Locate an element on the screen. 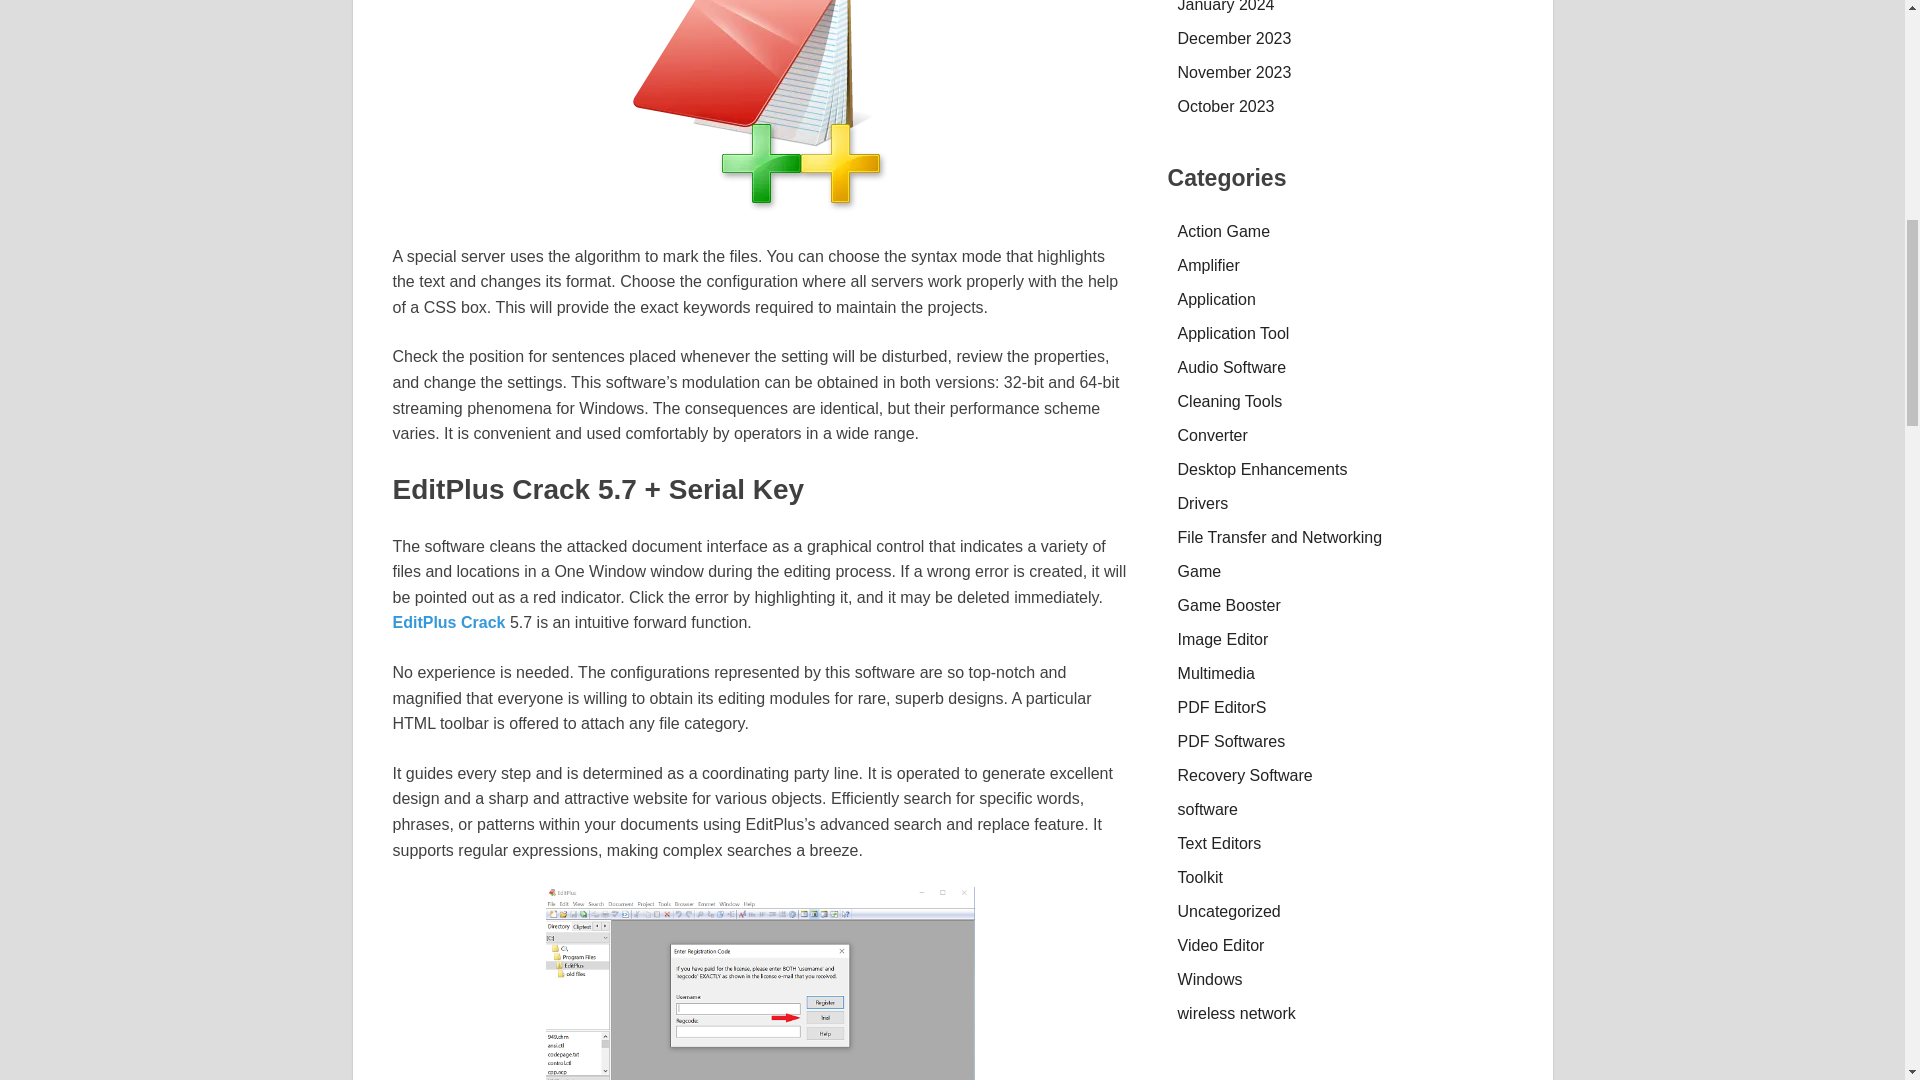  EditPlus Crack is located at coordinates (760, 983).